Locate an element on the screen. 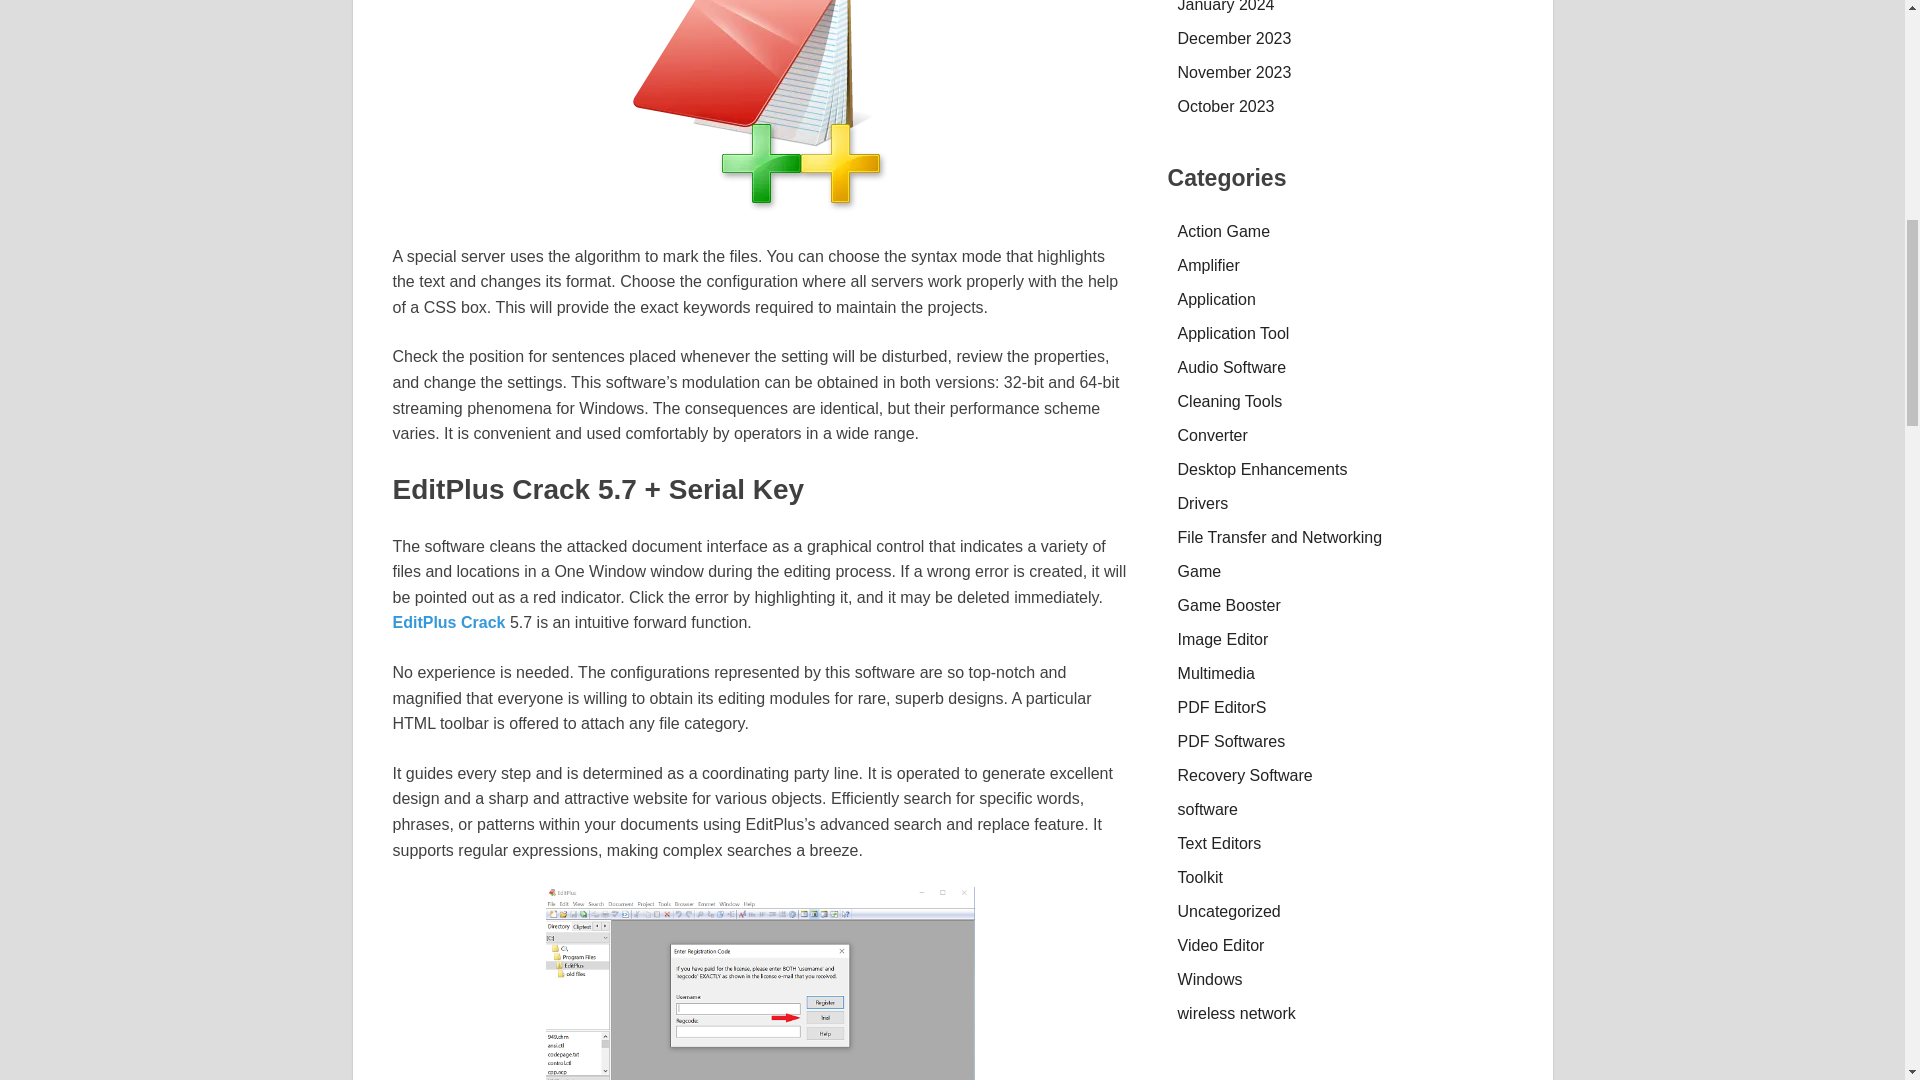  EditPlus Crack is located at coordinates (760, 983).